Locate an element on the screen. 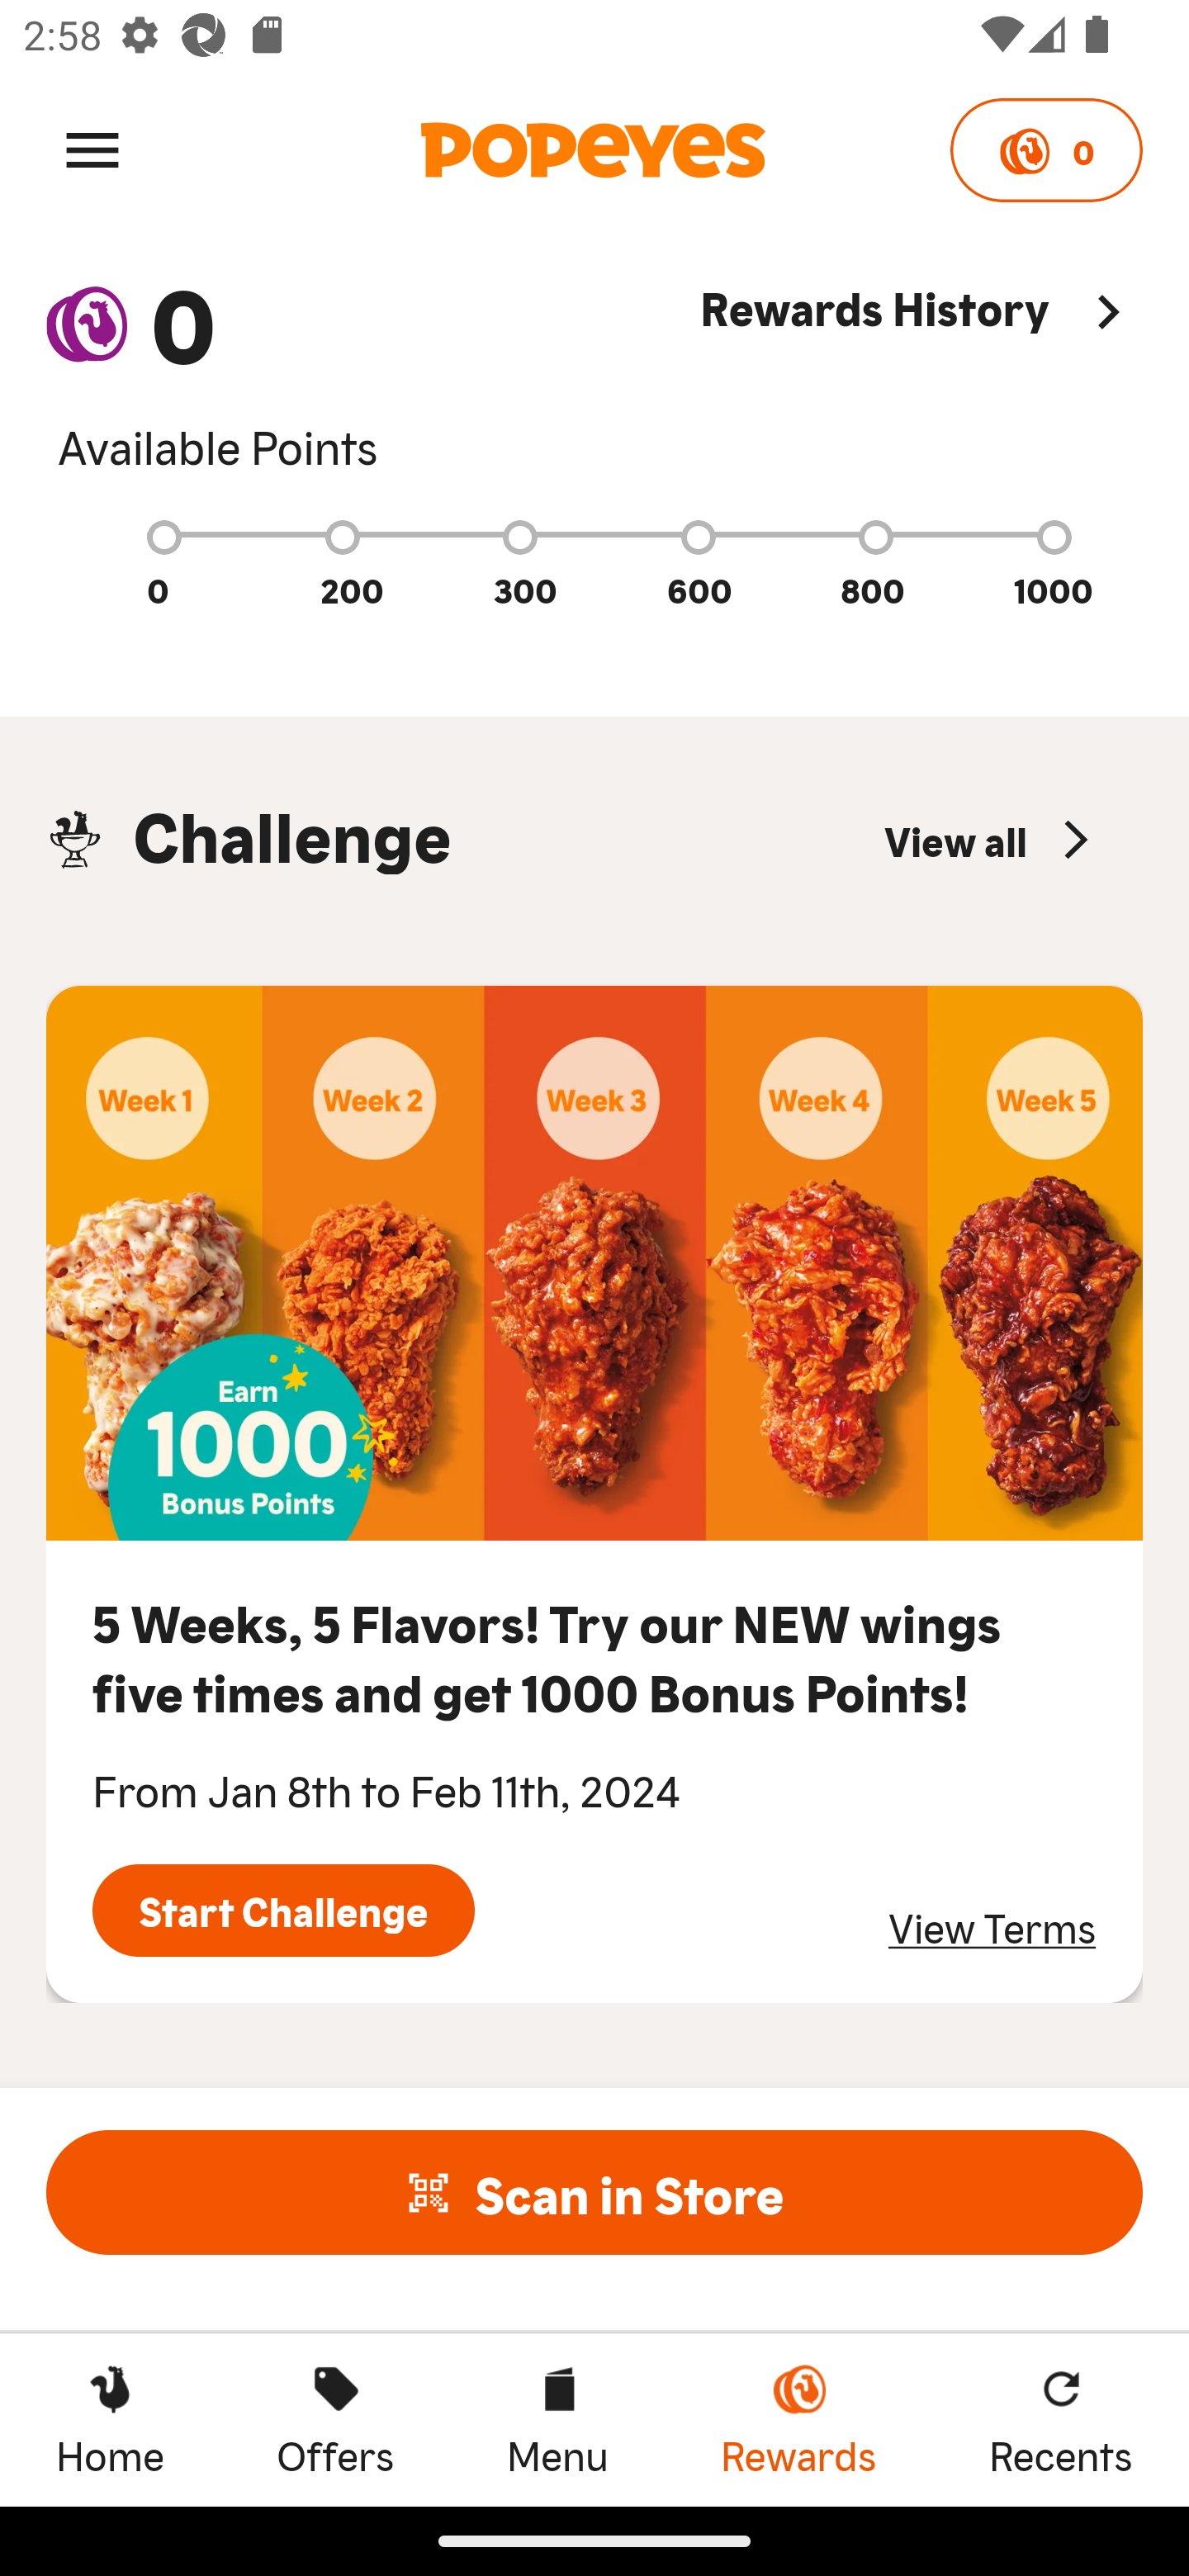 The image size is (1189, 2576). Start Challenge is located at coordinates (283, 1911).